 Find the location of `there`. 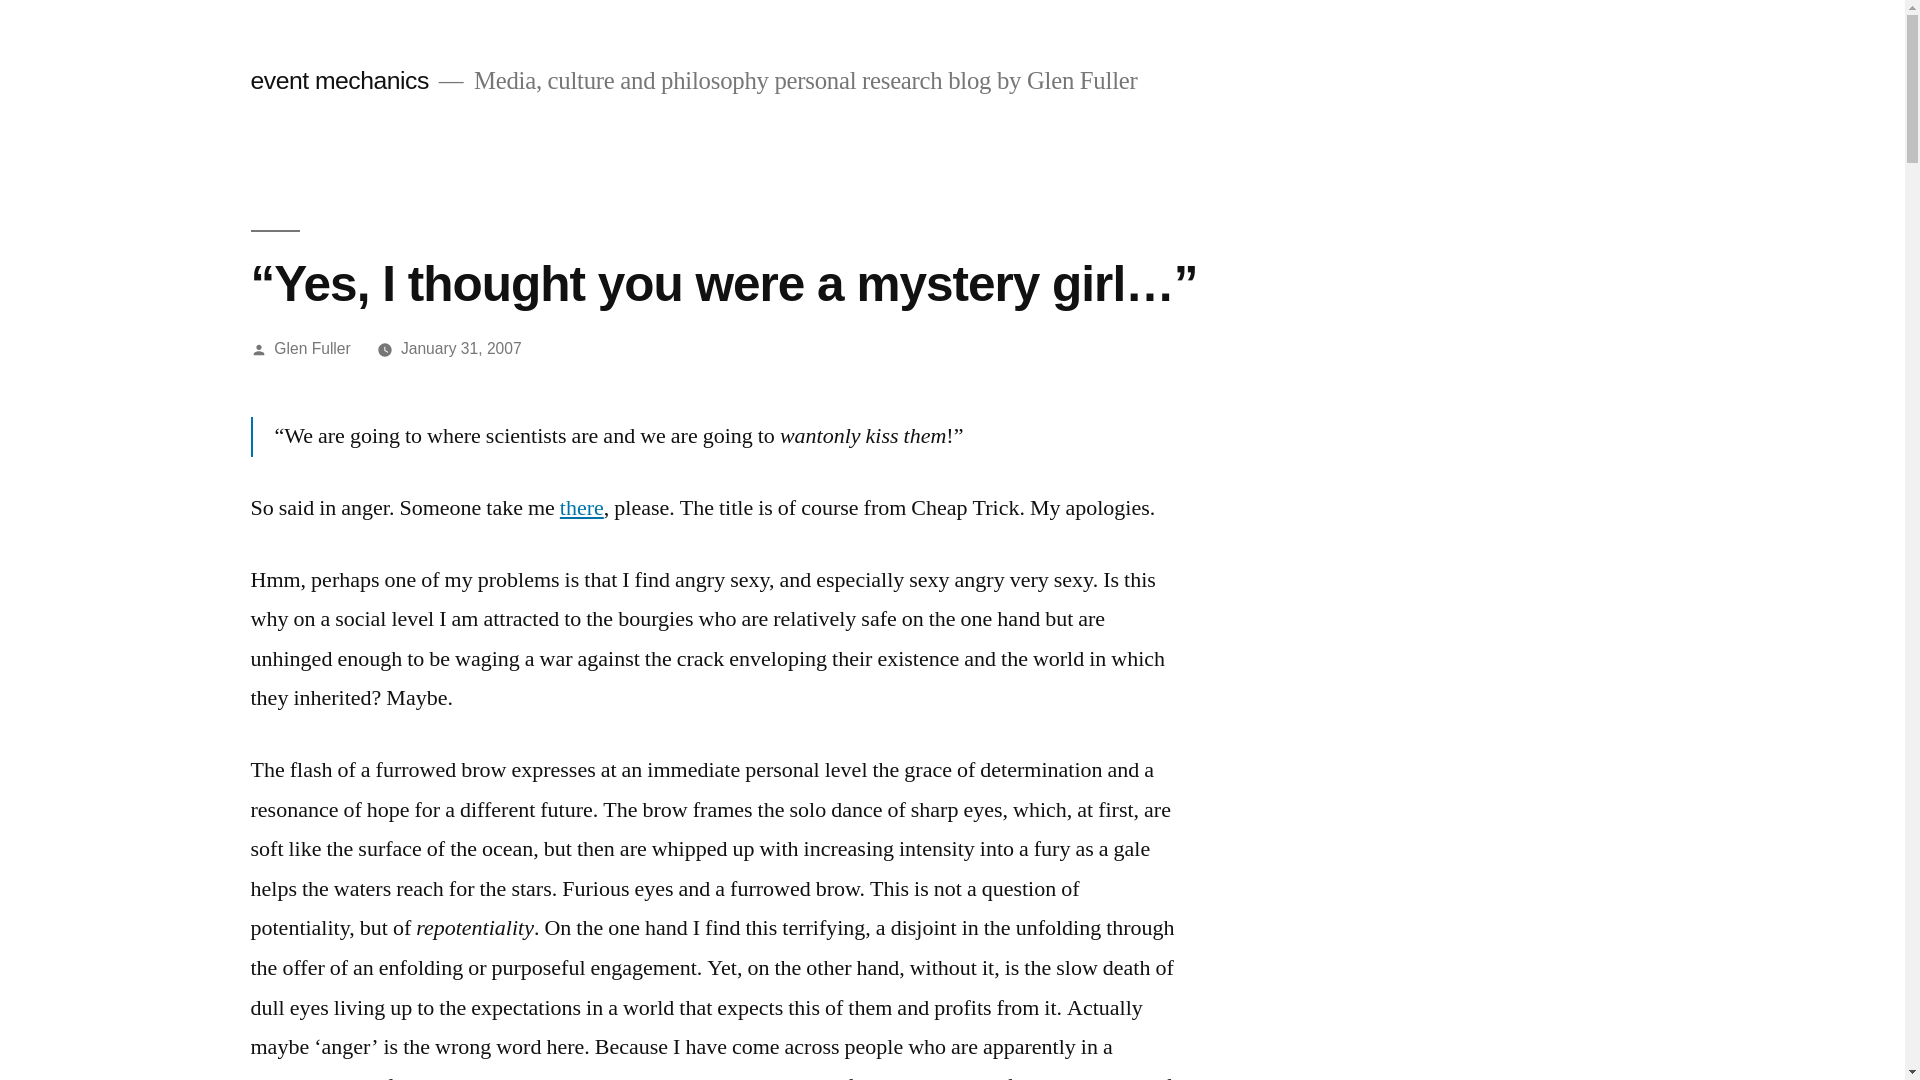

there is located at coordinates (582, 508).